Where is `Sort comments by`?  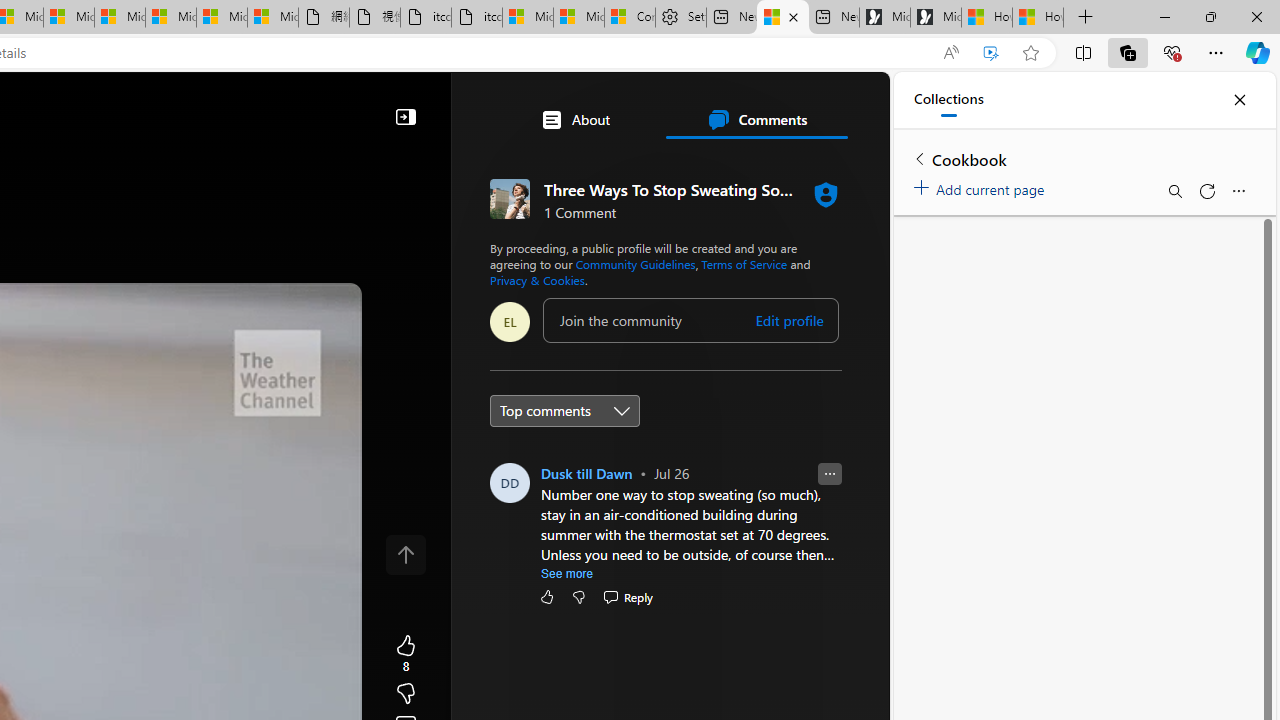
Sort comments by is located at coordinates (565, 410).